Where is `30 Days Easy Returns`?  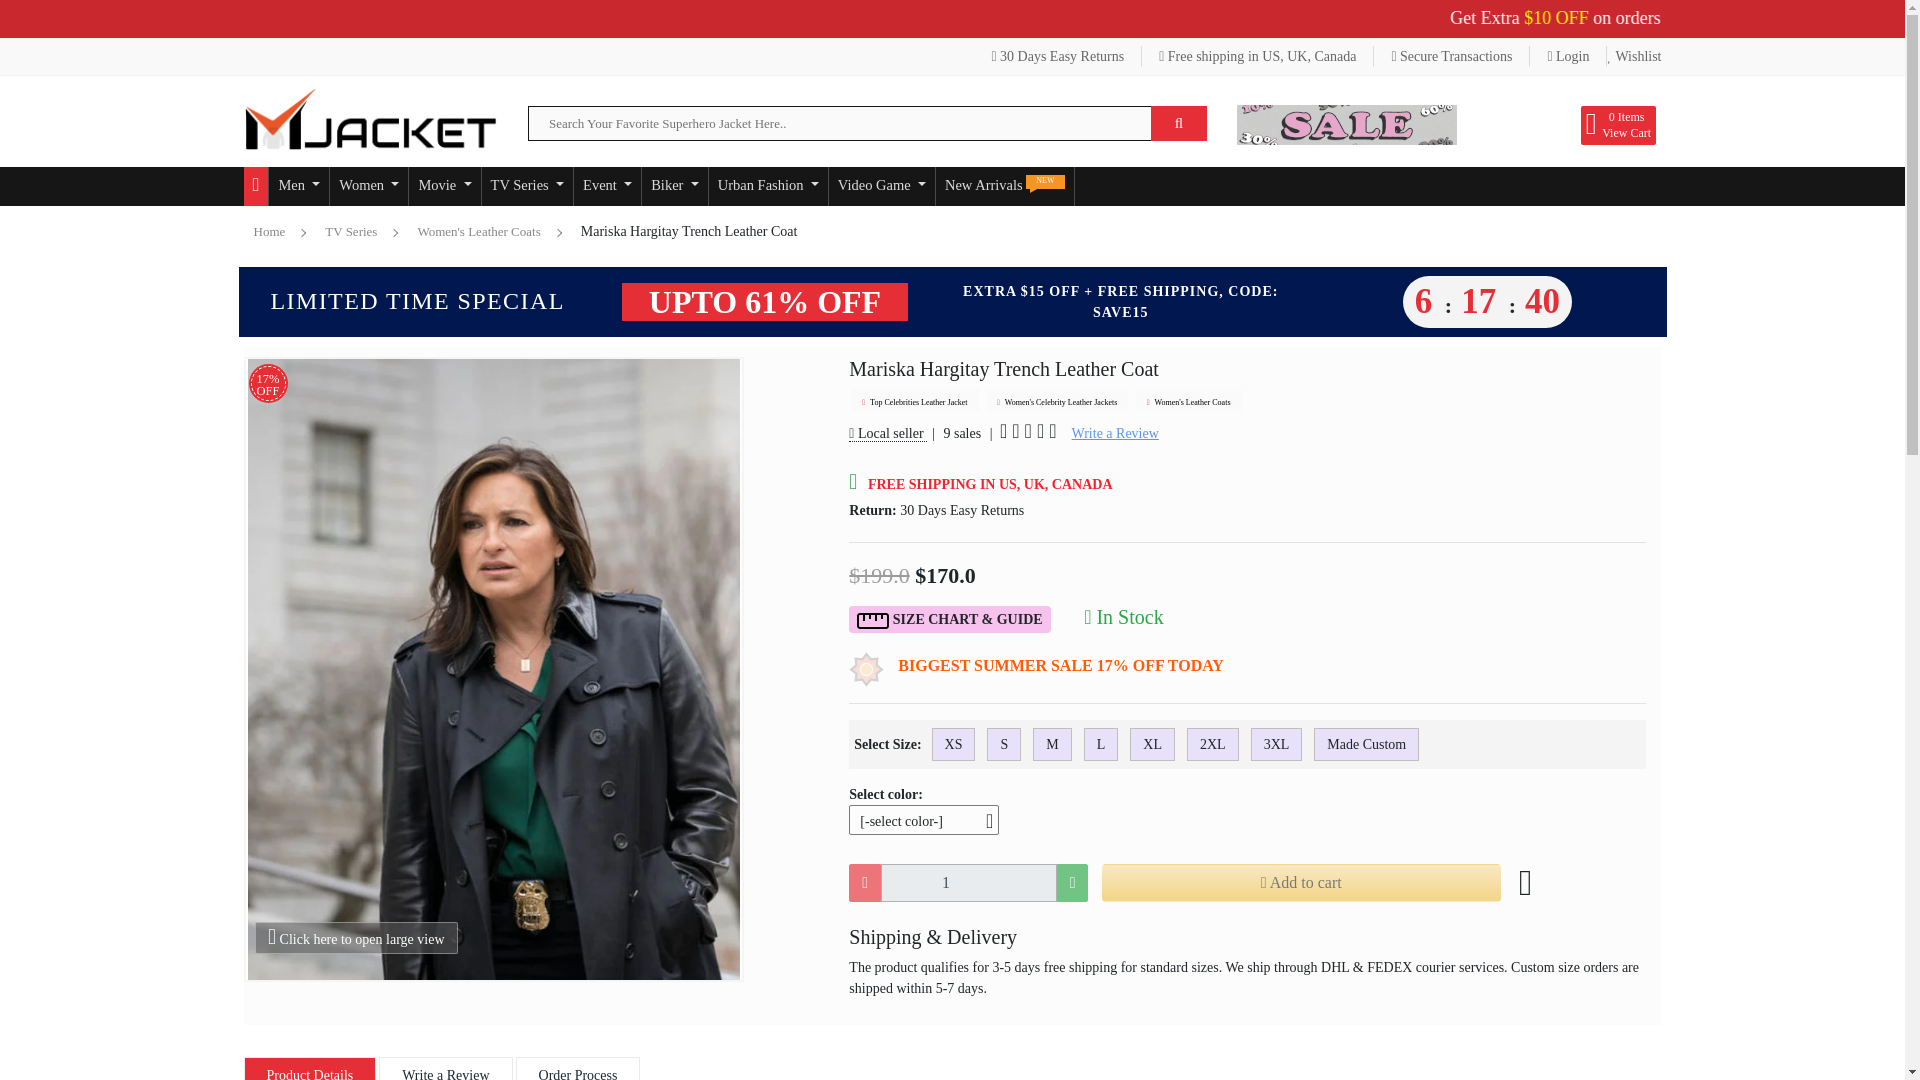
30 Days Easy Returns is located at coordinates (1058, 56).